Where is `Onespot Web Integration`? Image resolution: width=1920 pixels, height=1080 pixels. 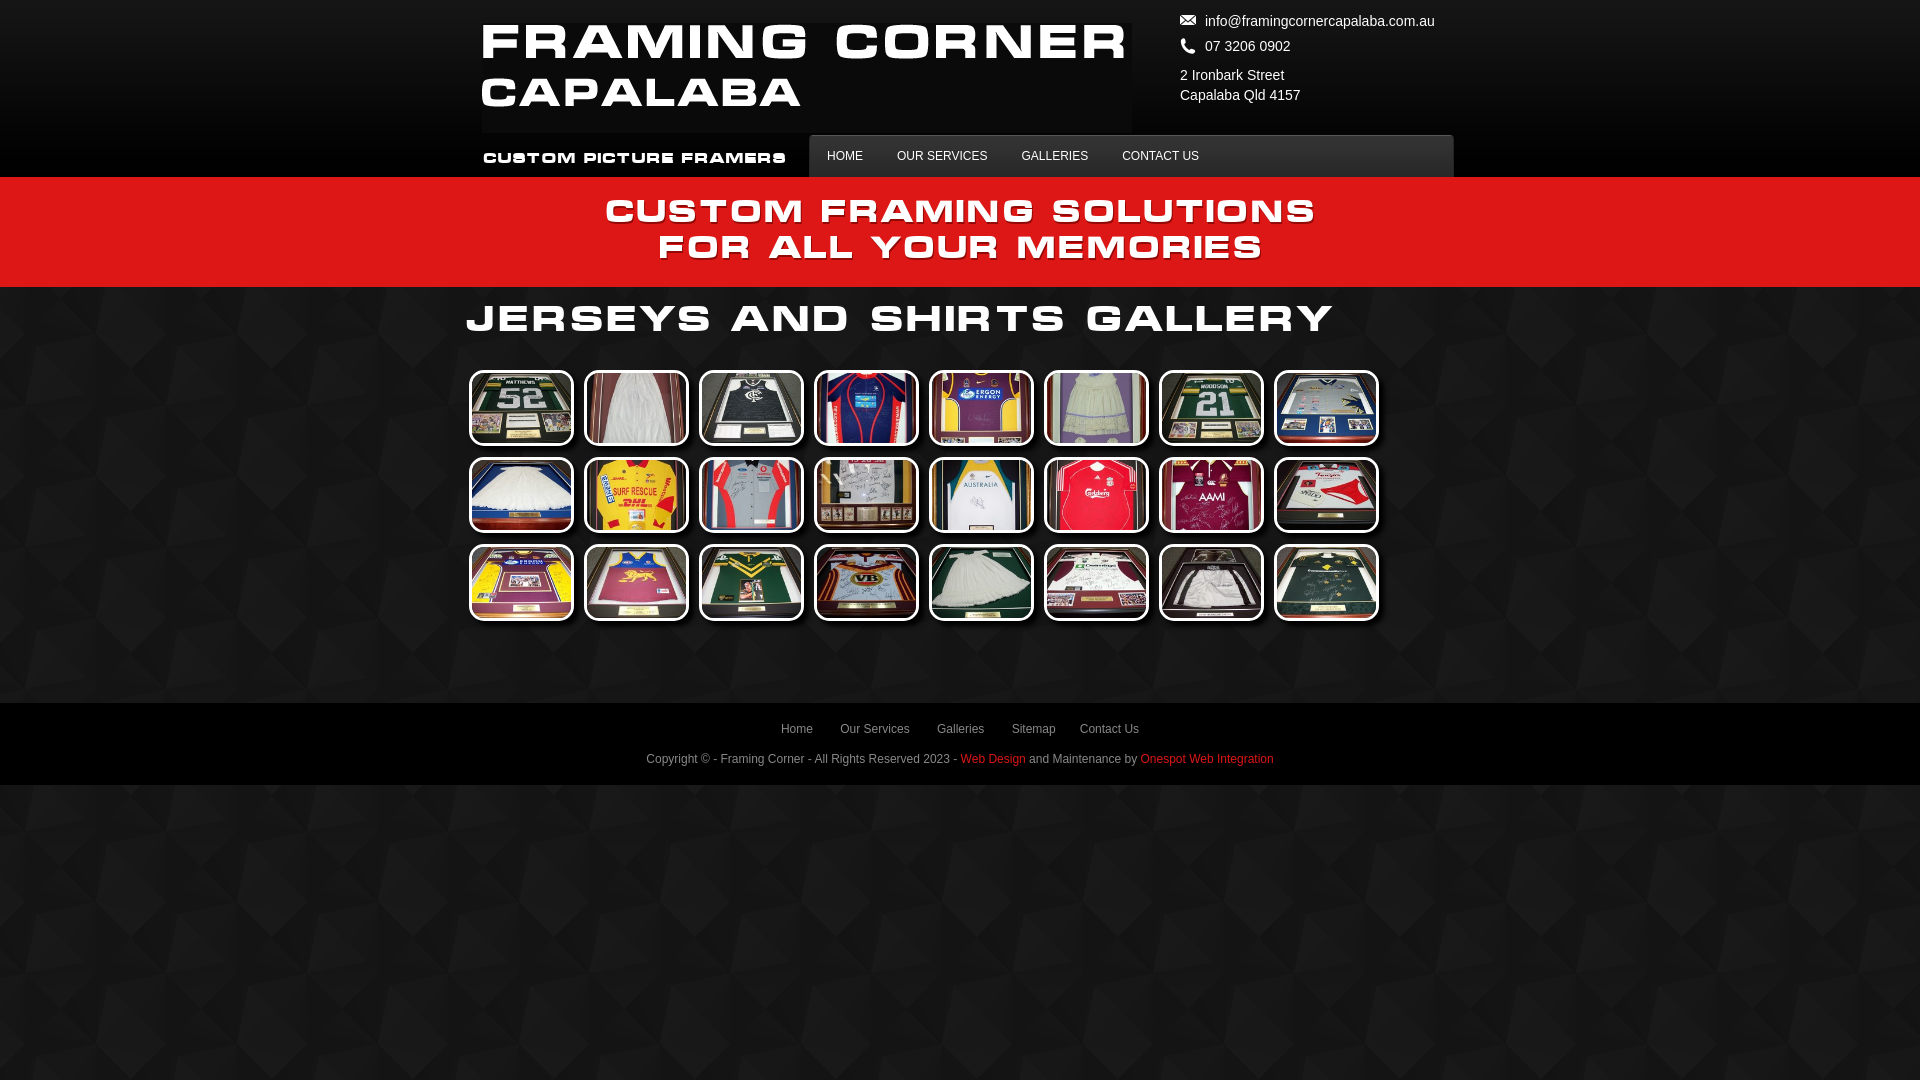 Onespot Web Integration is located at coordinates (1206, 759).